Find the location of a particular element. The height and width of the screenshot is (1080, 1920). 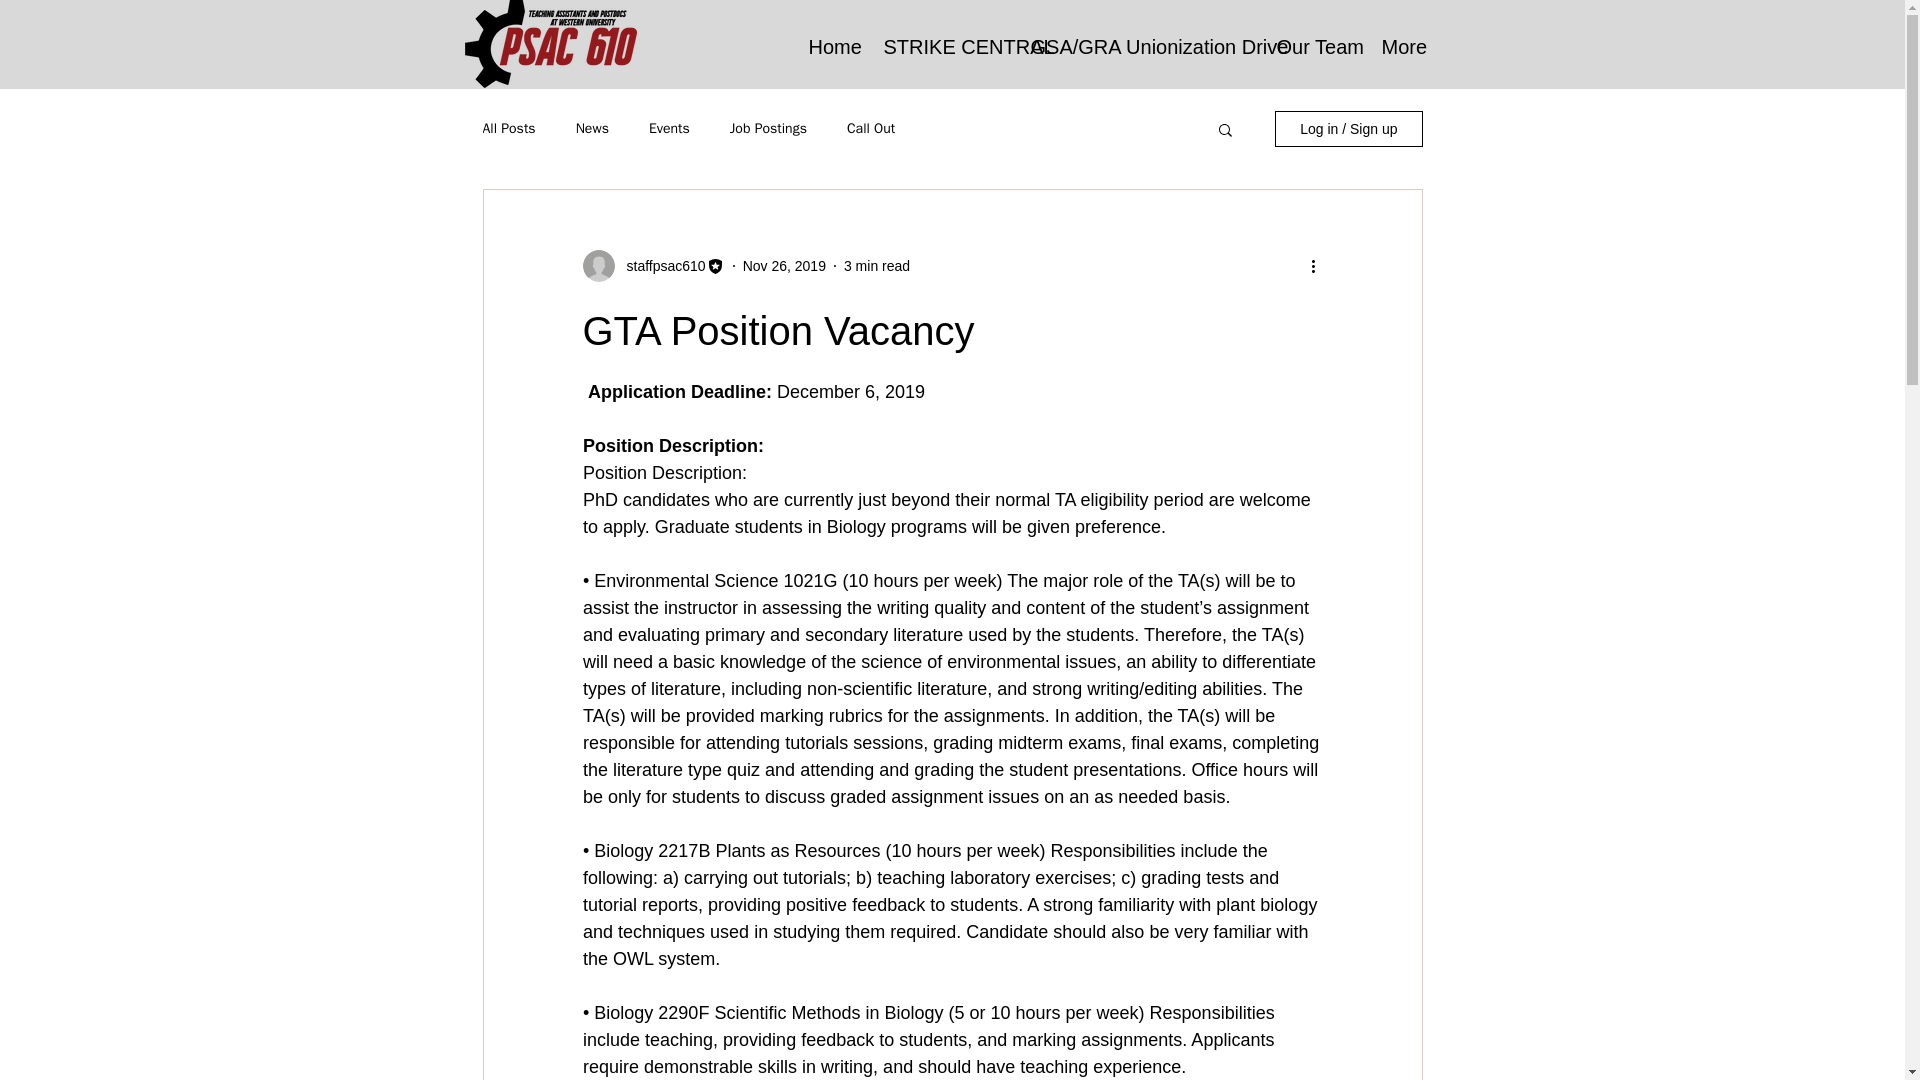

News is located at coordinates (592, 128).